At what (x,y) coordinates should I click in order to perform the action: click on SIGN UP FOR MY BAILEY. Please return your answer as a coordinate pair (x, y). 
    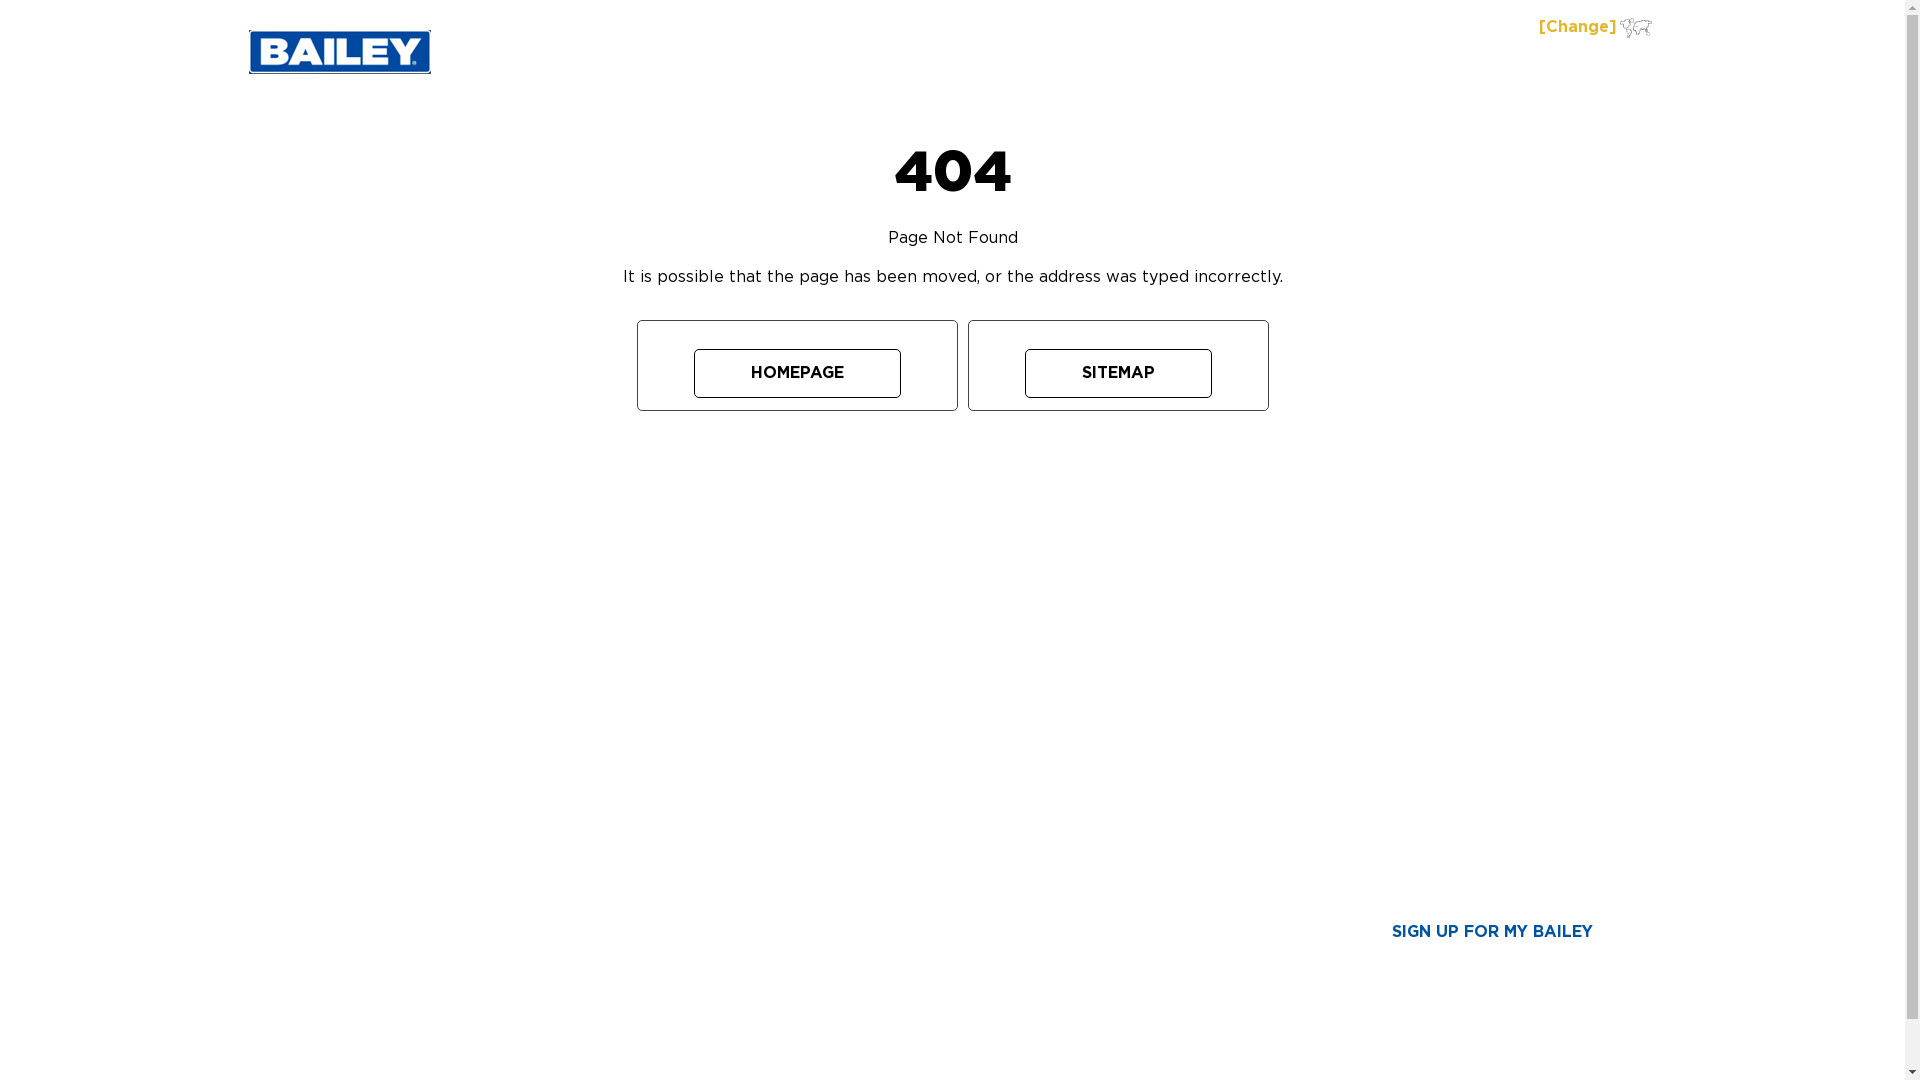
    Looking at the image, I should click on (1492, 932).